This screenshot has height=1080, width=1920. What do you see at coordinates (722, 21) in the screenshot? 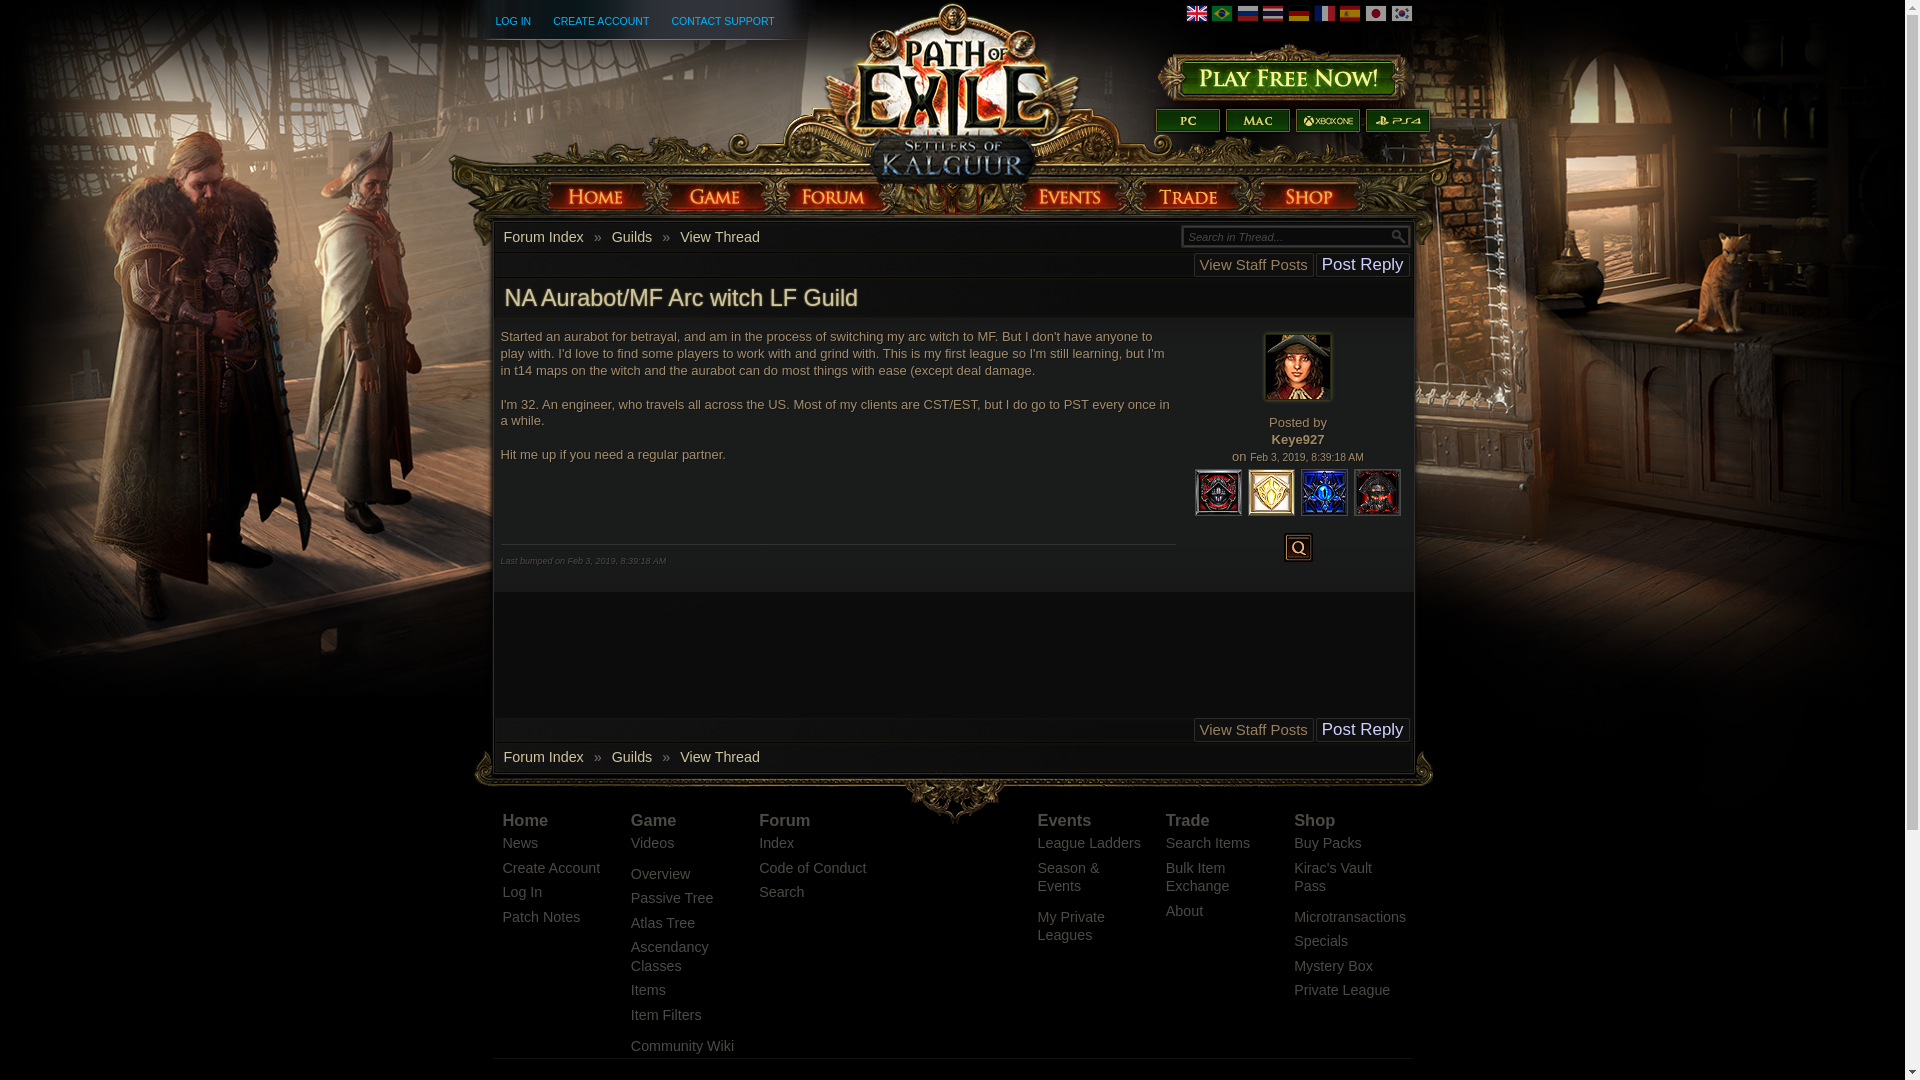
I see `CONTACT SUPPORT` at bounding box center [722, 21].